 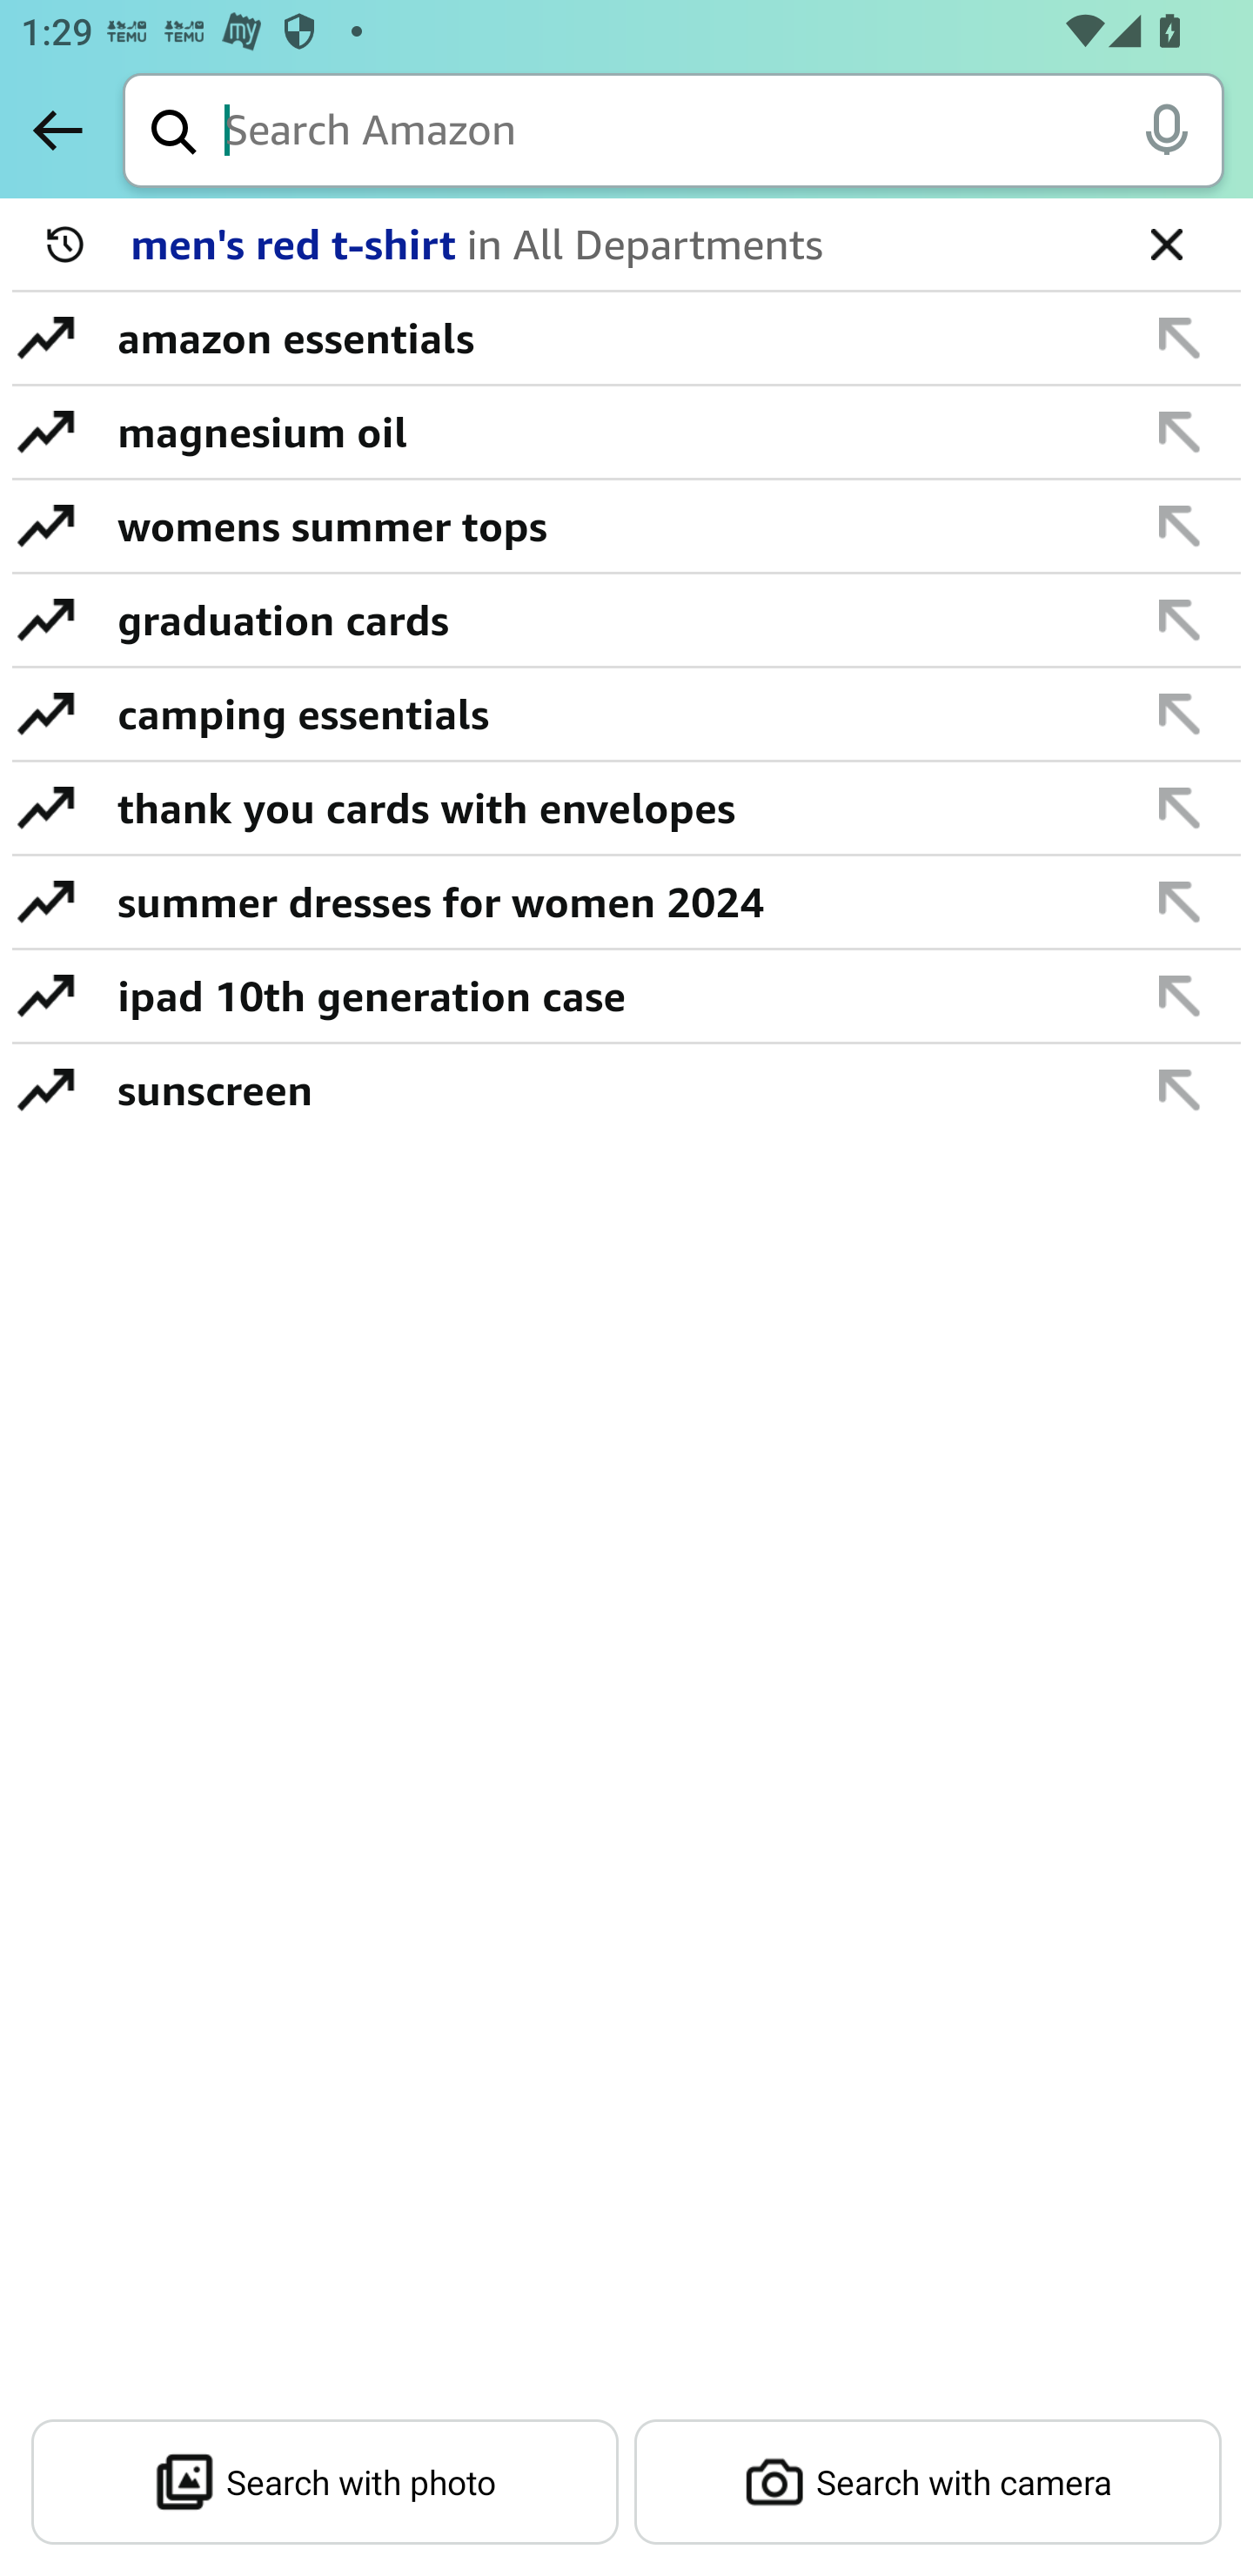 I want to click on amazon essentials append suggestion, so click(x=626, y=339).